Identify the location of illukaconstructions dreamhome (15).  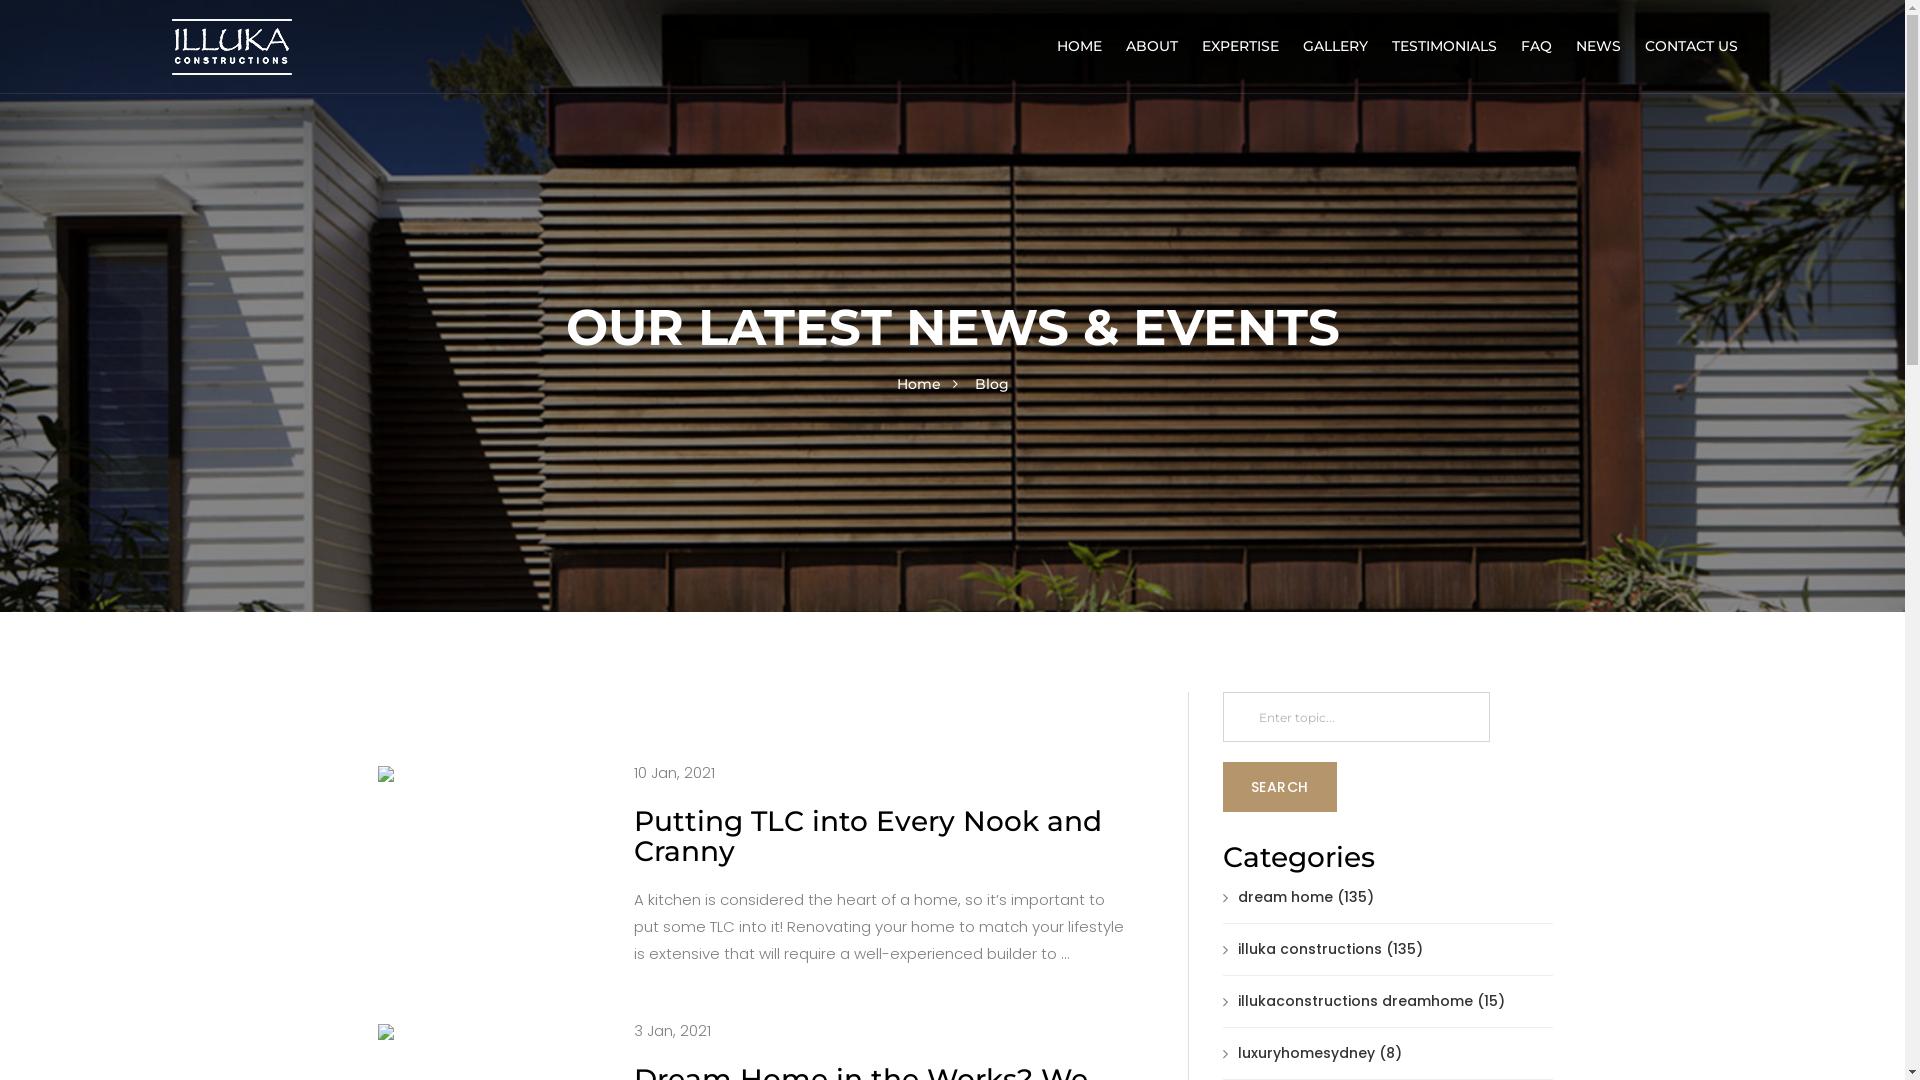
(1363, 1001).